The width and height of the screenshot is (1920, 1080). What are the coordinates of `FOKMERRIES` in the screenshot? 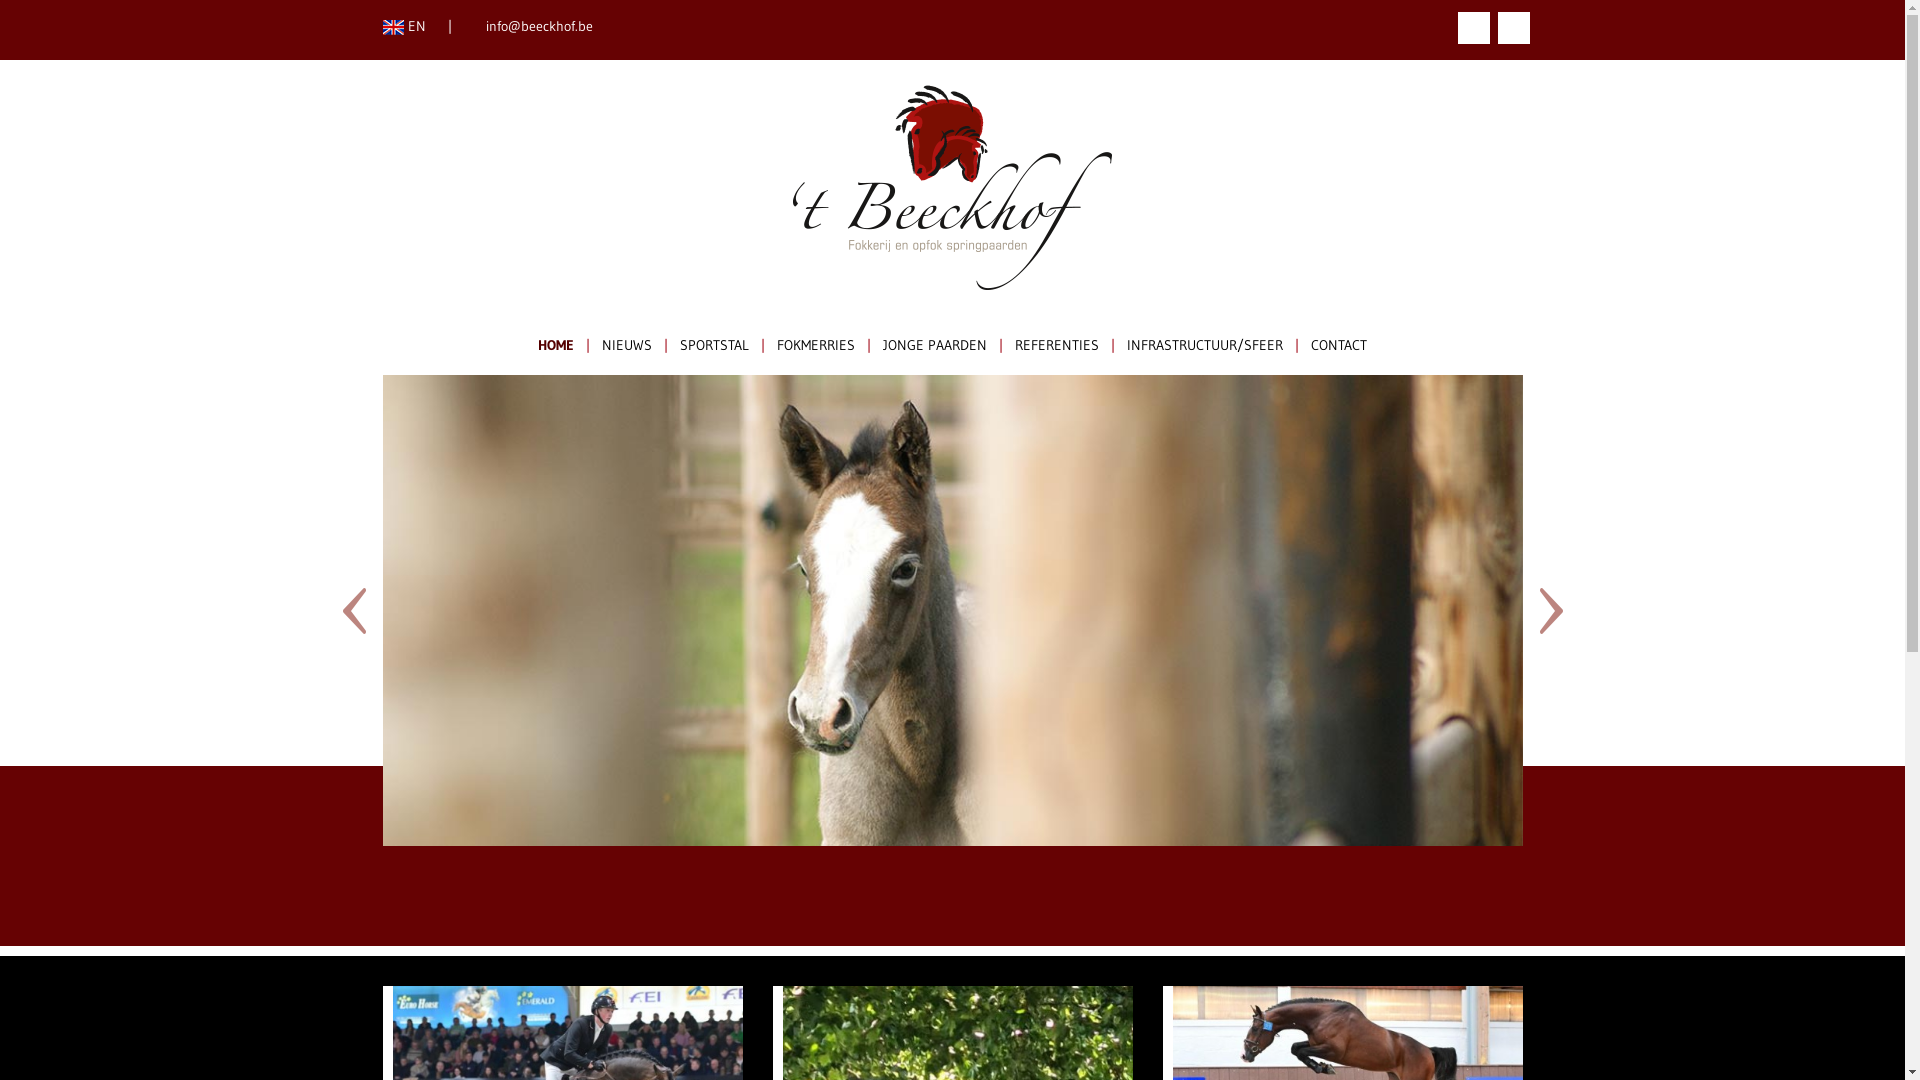 It's located at (816, 345).